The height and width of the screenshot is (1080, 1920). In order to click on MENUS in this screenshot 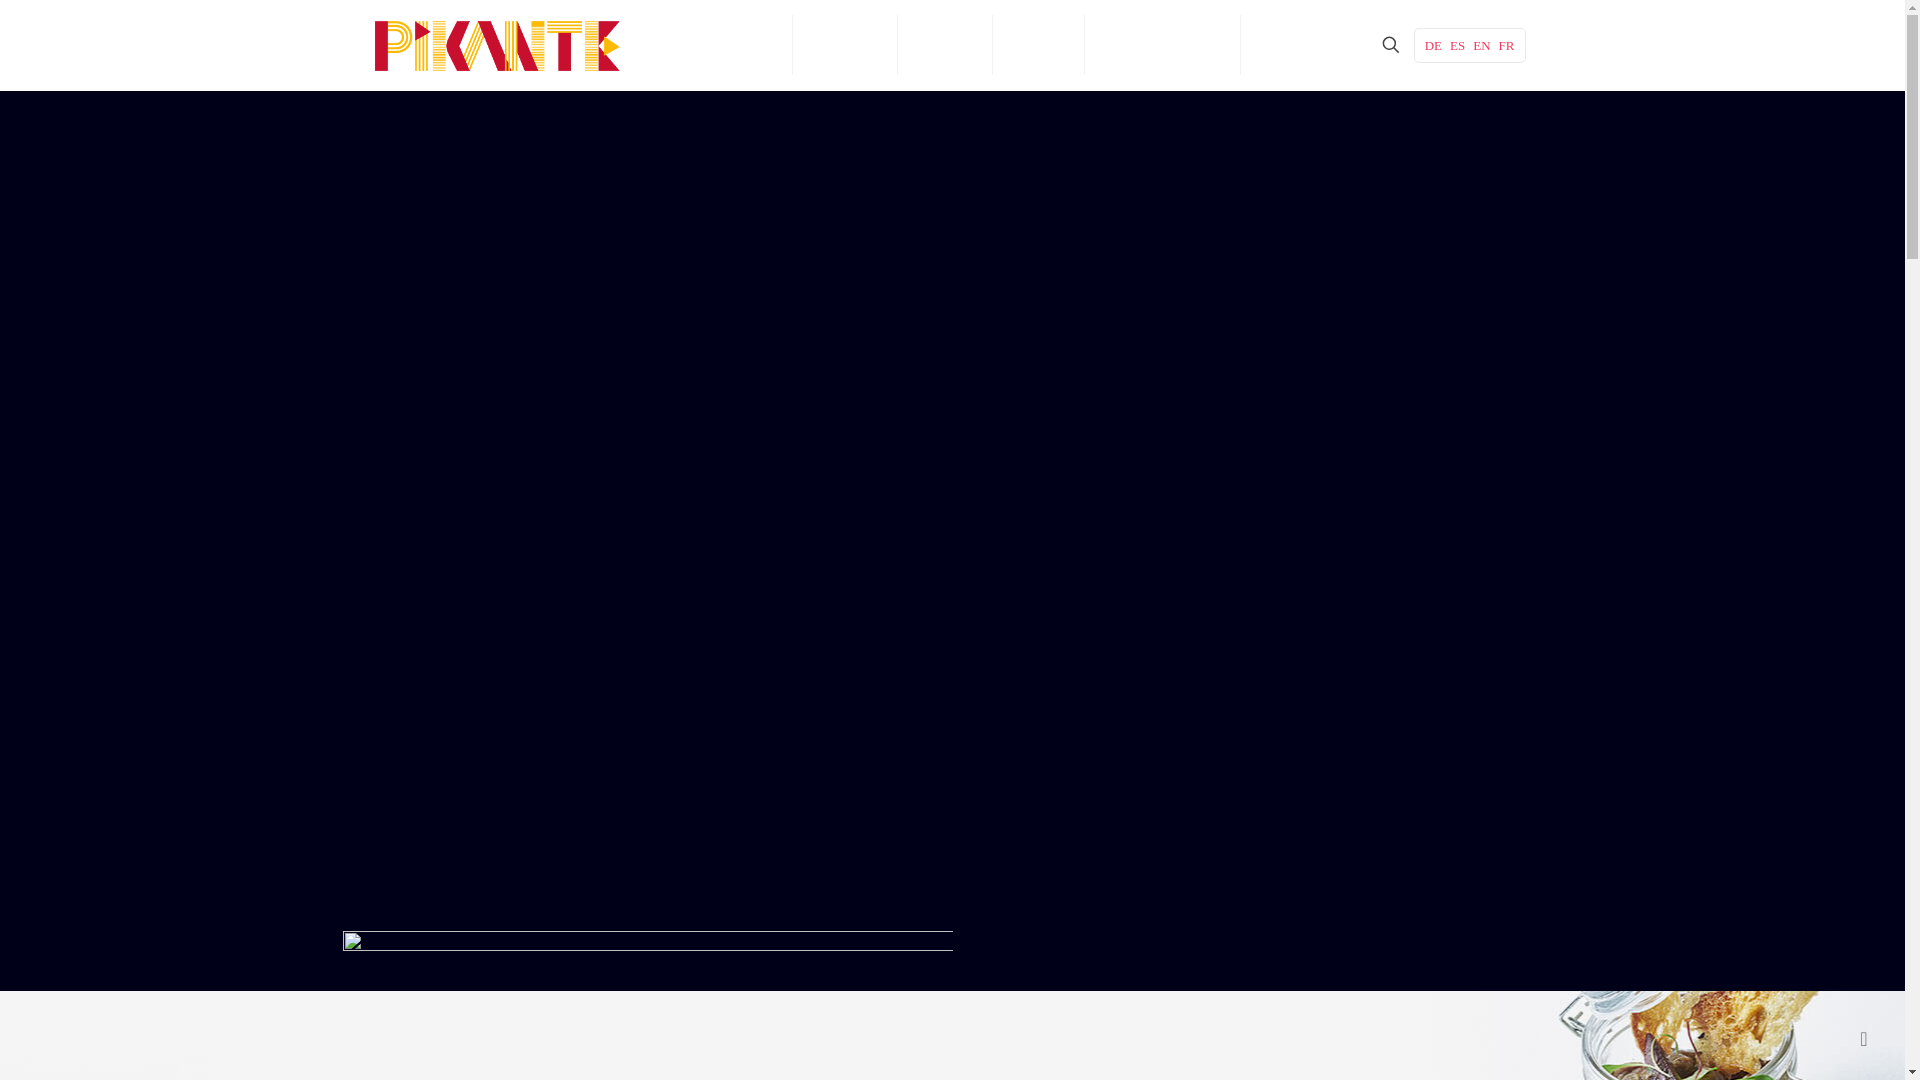, I will do `click(945, 44)`.